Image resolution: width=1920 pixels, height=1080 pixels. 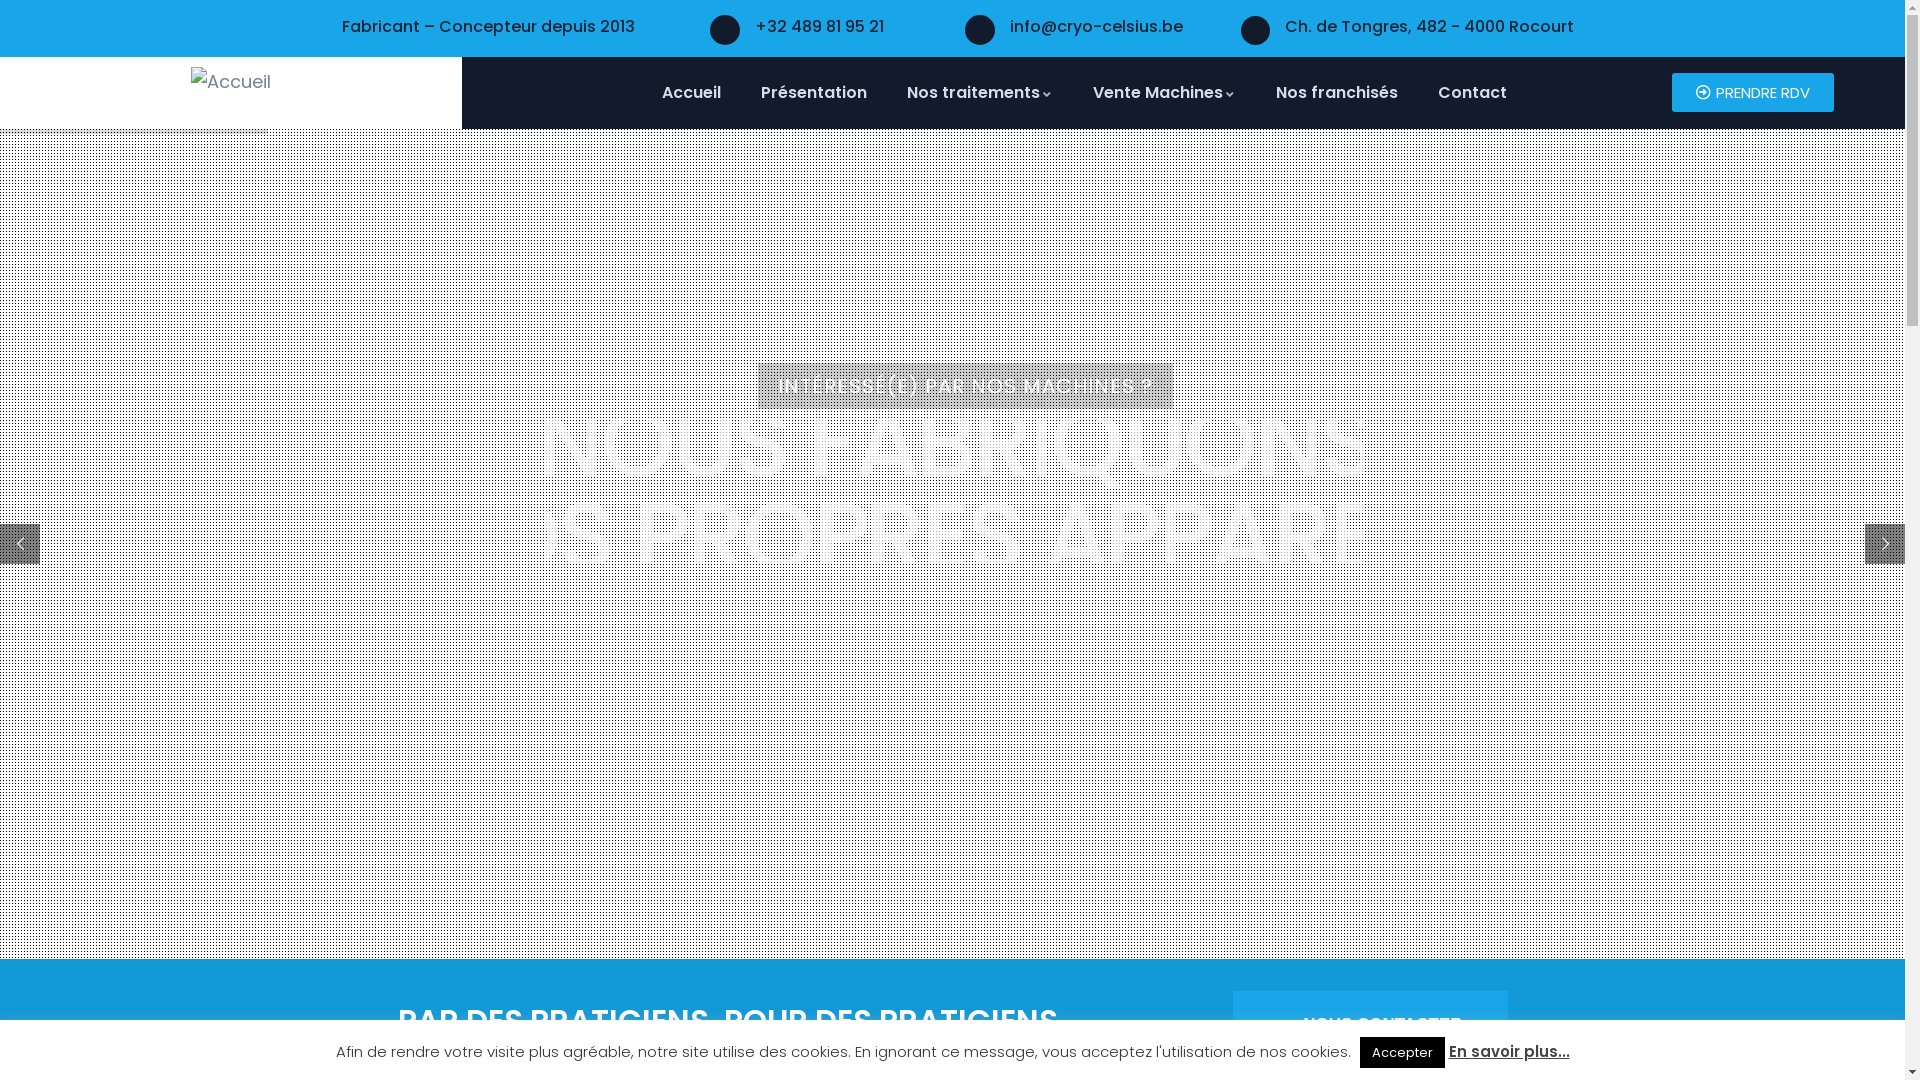 I want to click on PRENDRE RDV, so click(x=1753, y=92).